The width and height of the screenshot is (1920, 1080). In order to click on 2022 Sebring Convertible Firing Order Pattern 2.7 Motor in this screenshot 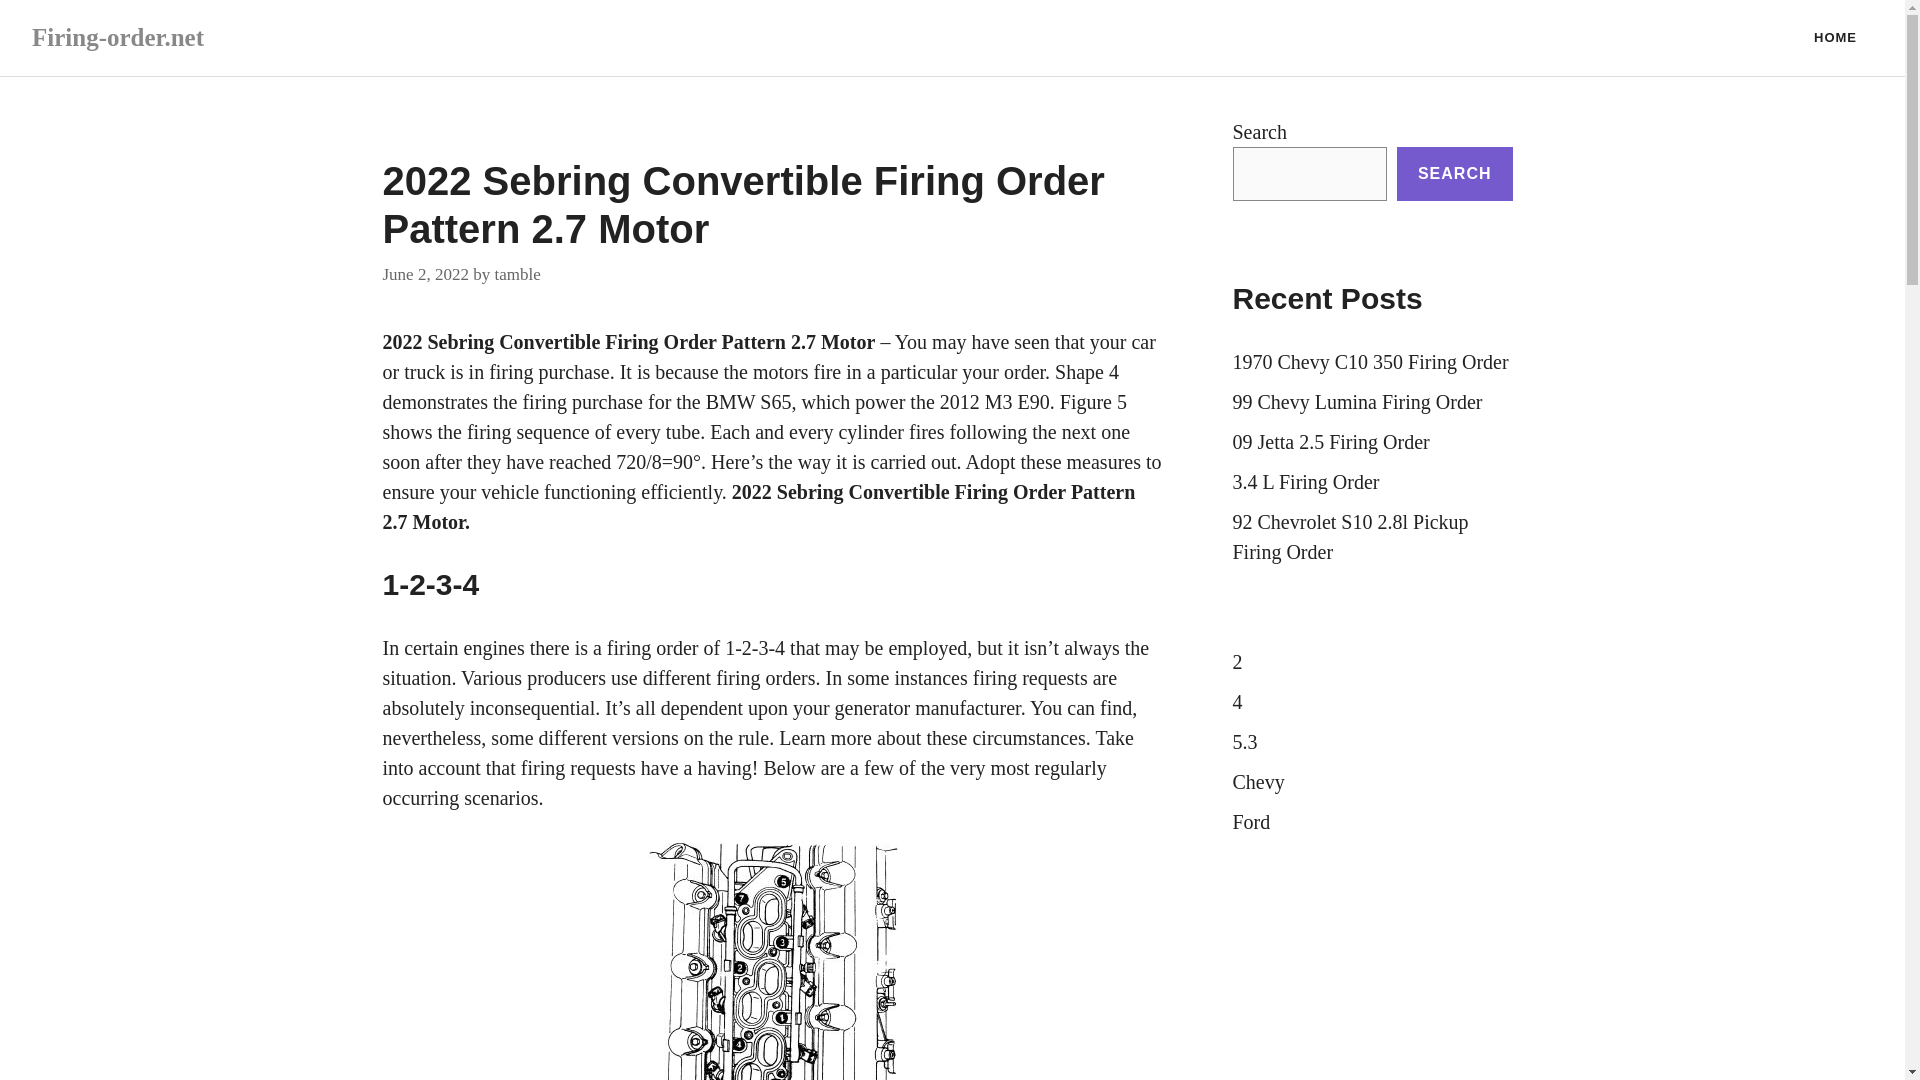, I will do `click(628, 342)`.